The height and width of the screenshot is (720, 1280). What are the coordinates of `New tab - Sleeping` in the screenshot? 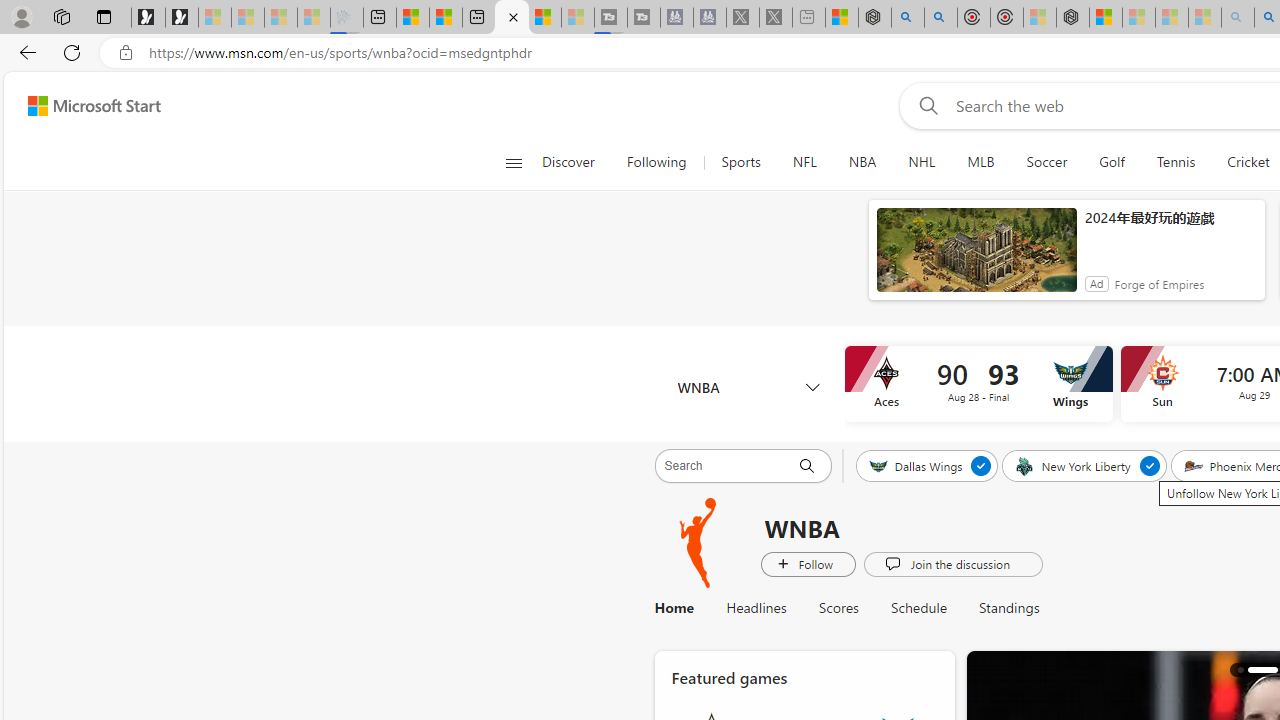 It's located at (808, 18).